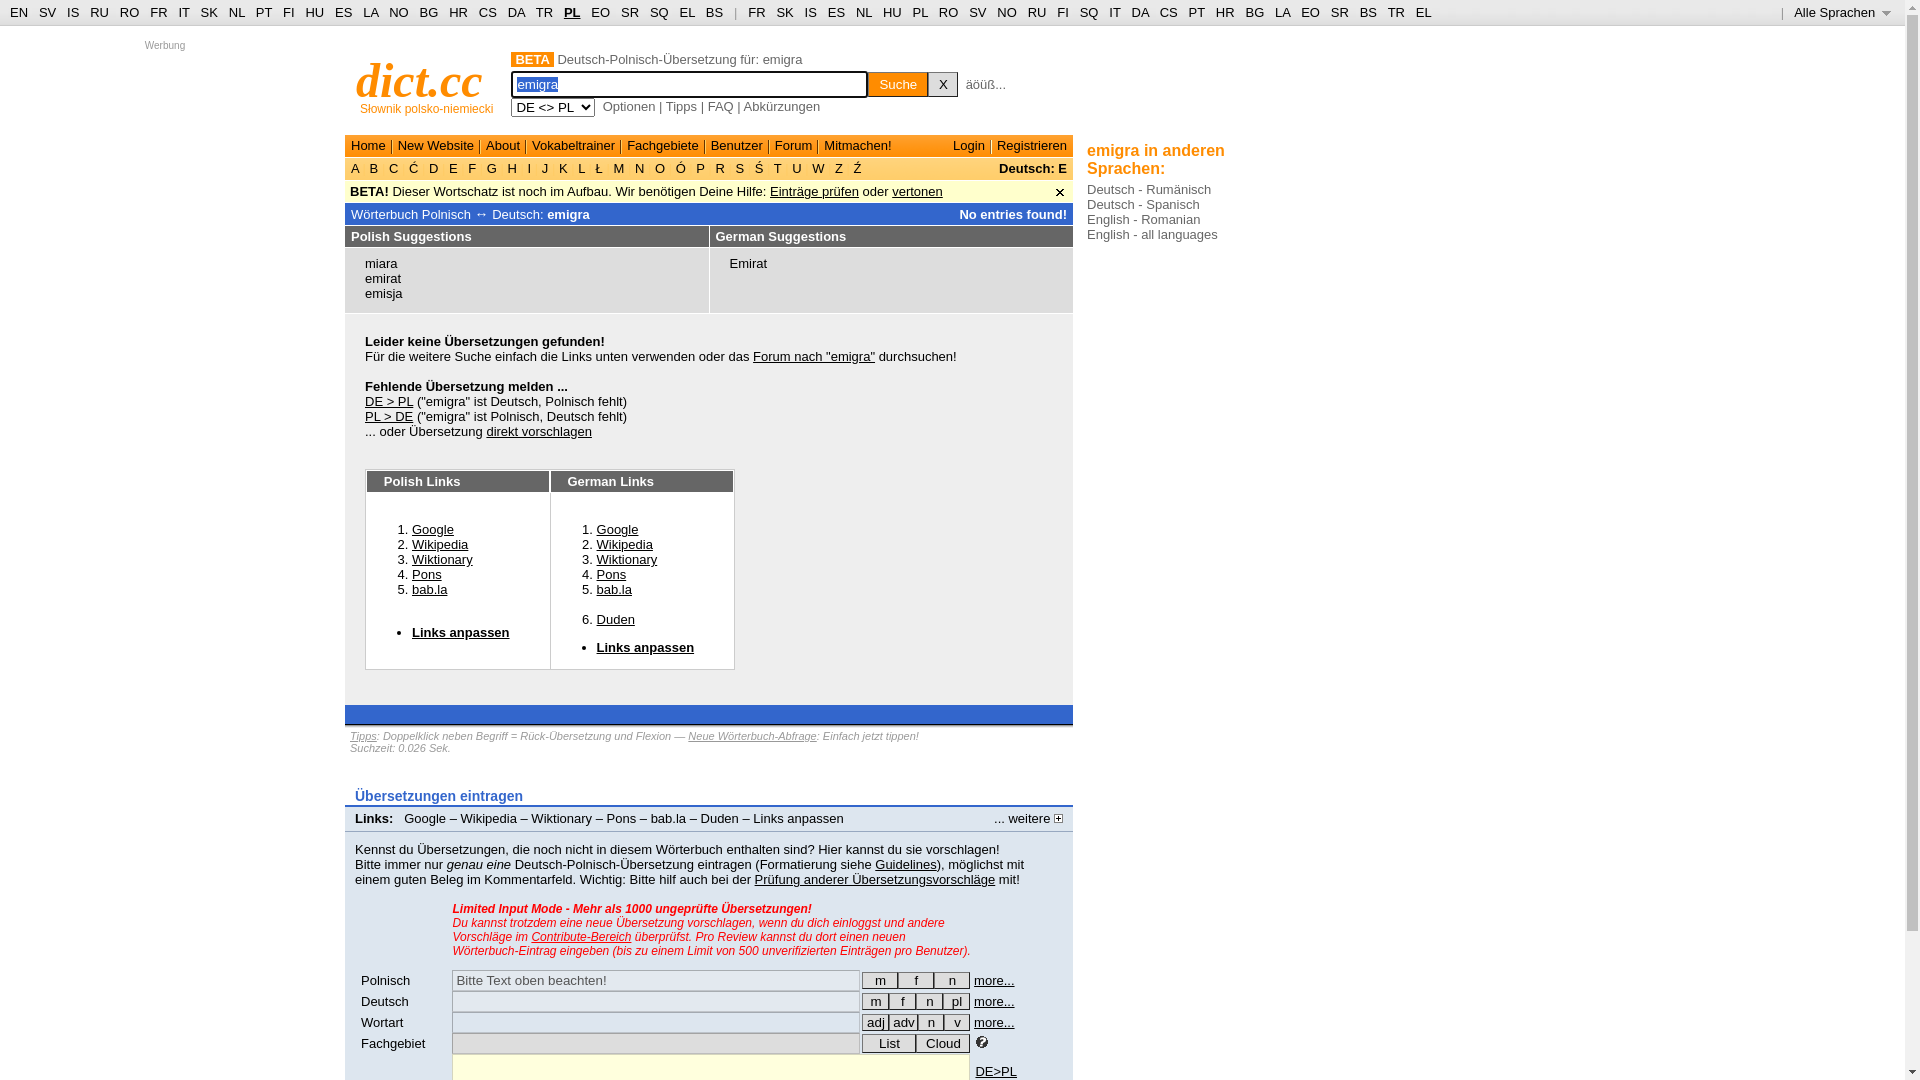 The image size is (1920, 1080). What do you see at coordinates (425, 818) in the screenshot?
I see `Google` at bounding box center [425, 818].